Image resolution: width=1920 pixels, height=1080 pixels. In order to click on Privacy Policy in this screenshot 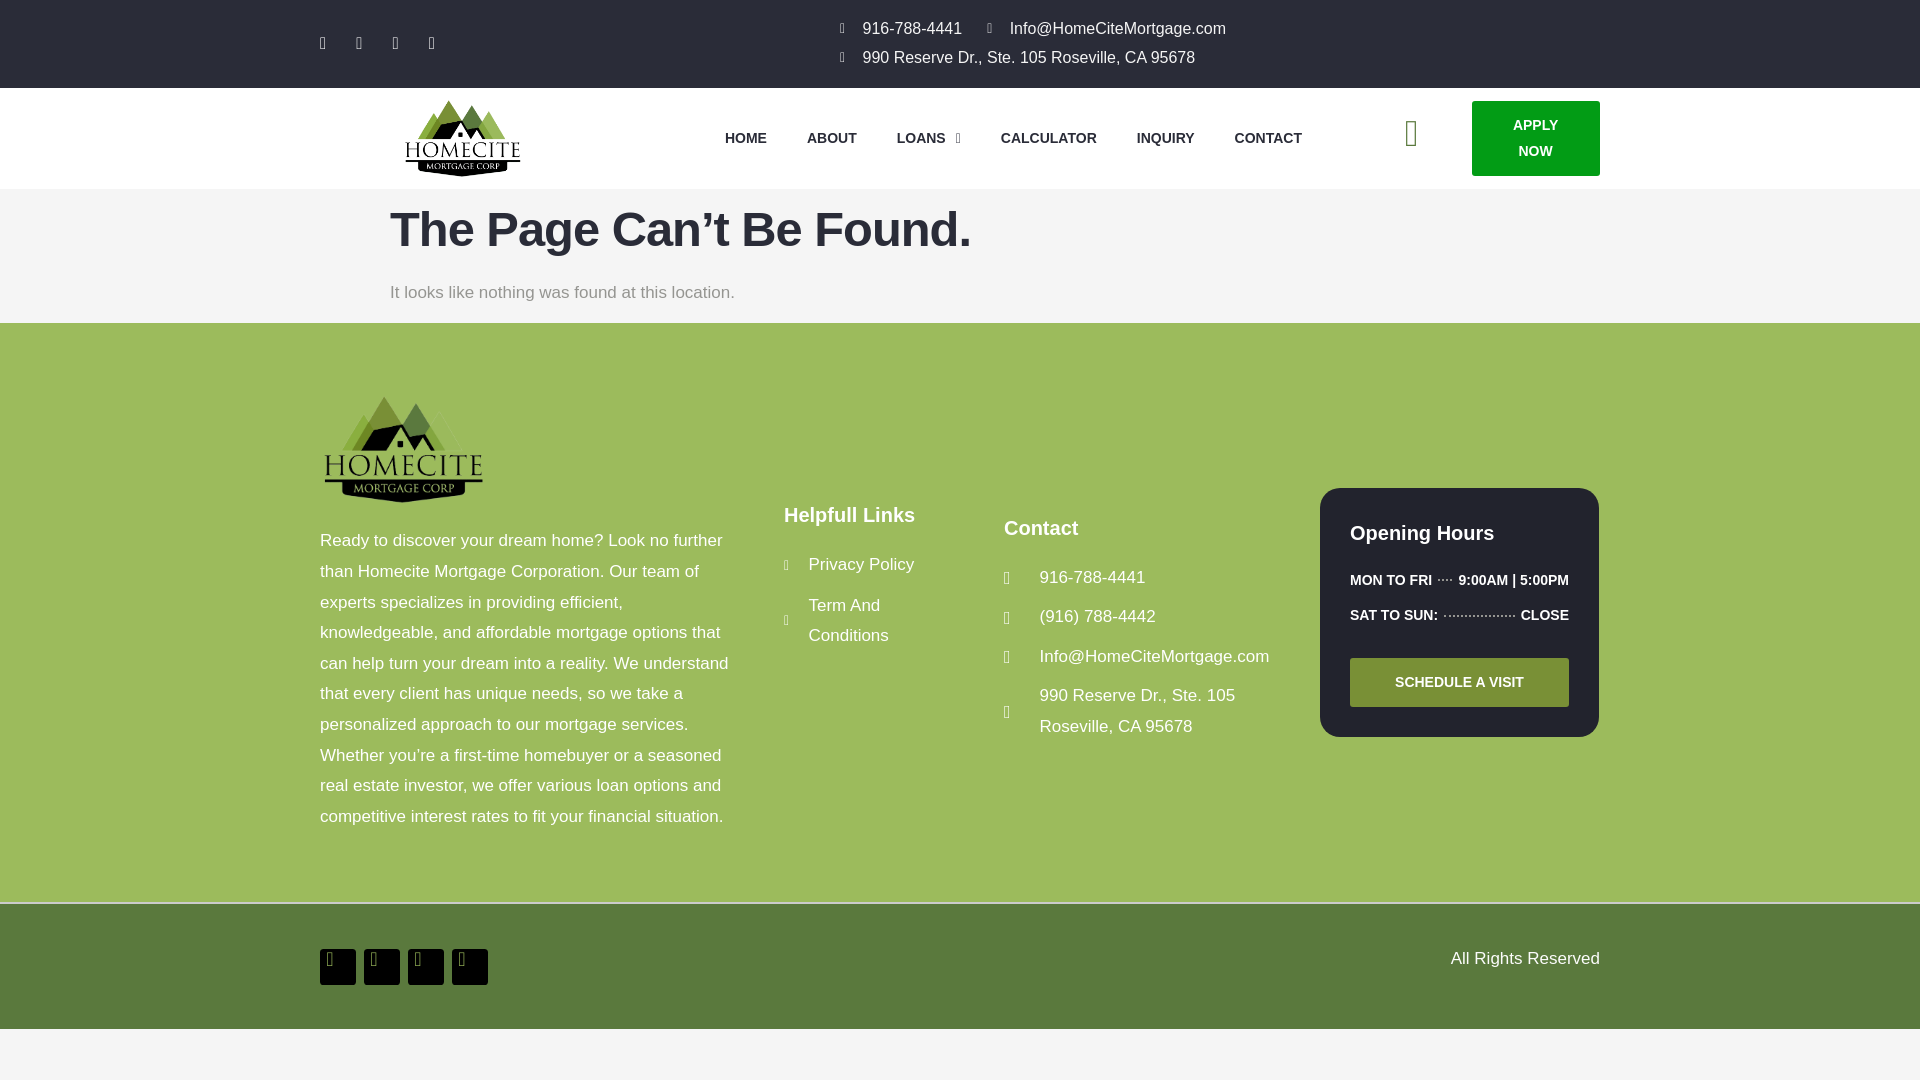, I will do `click(1017, 58)`.